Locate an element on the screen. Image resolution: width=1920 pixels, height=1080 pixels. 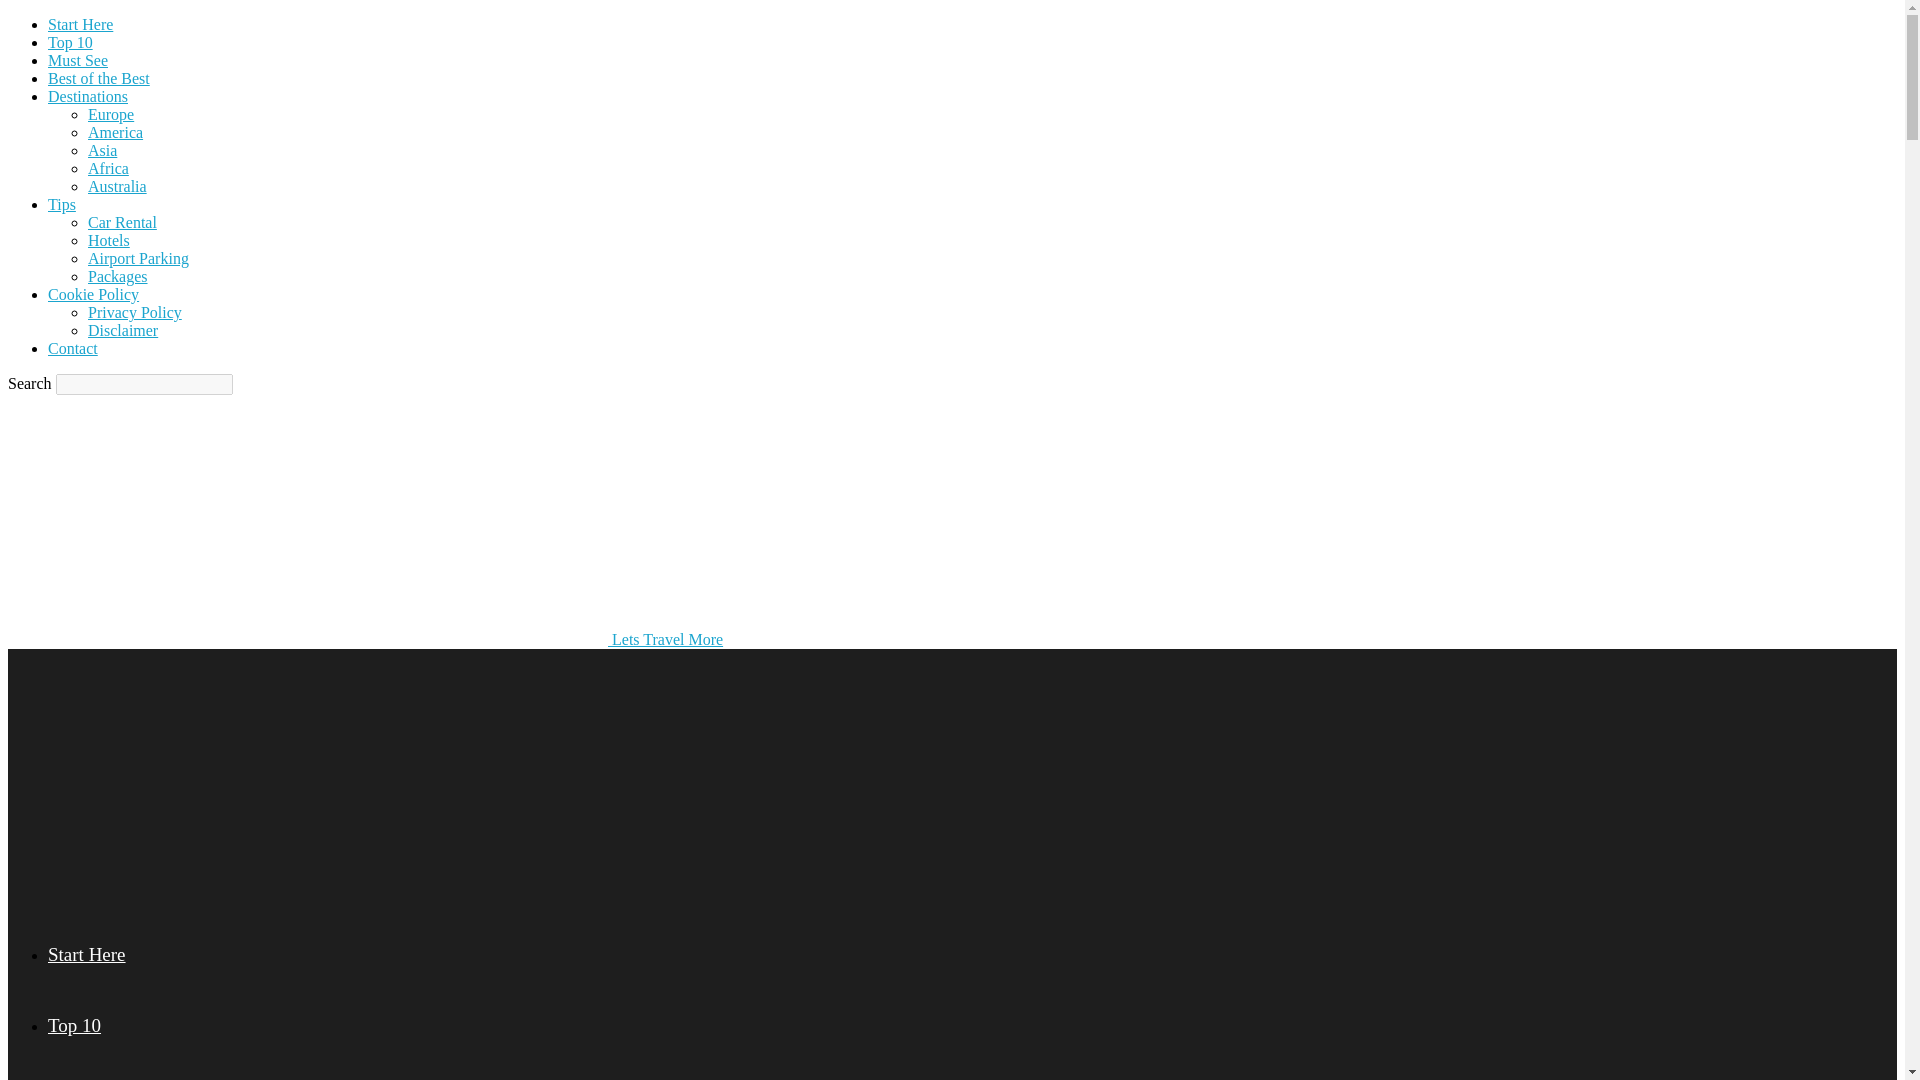
Asia is located at coordinates (102, 150).